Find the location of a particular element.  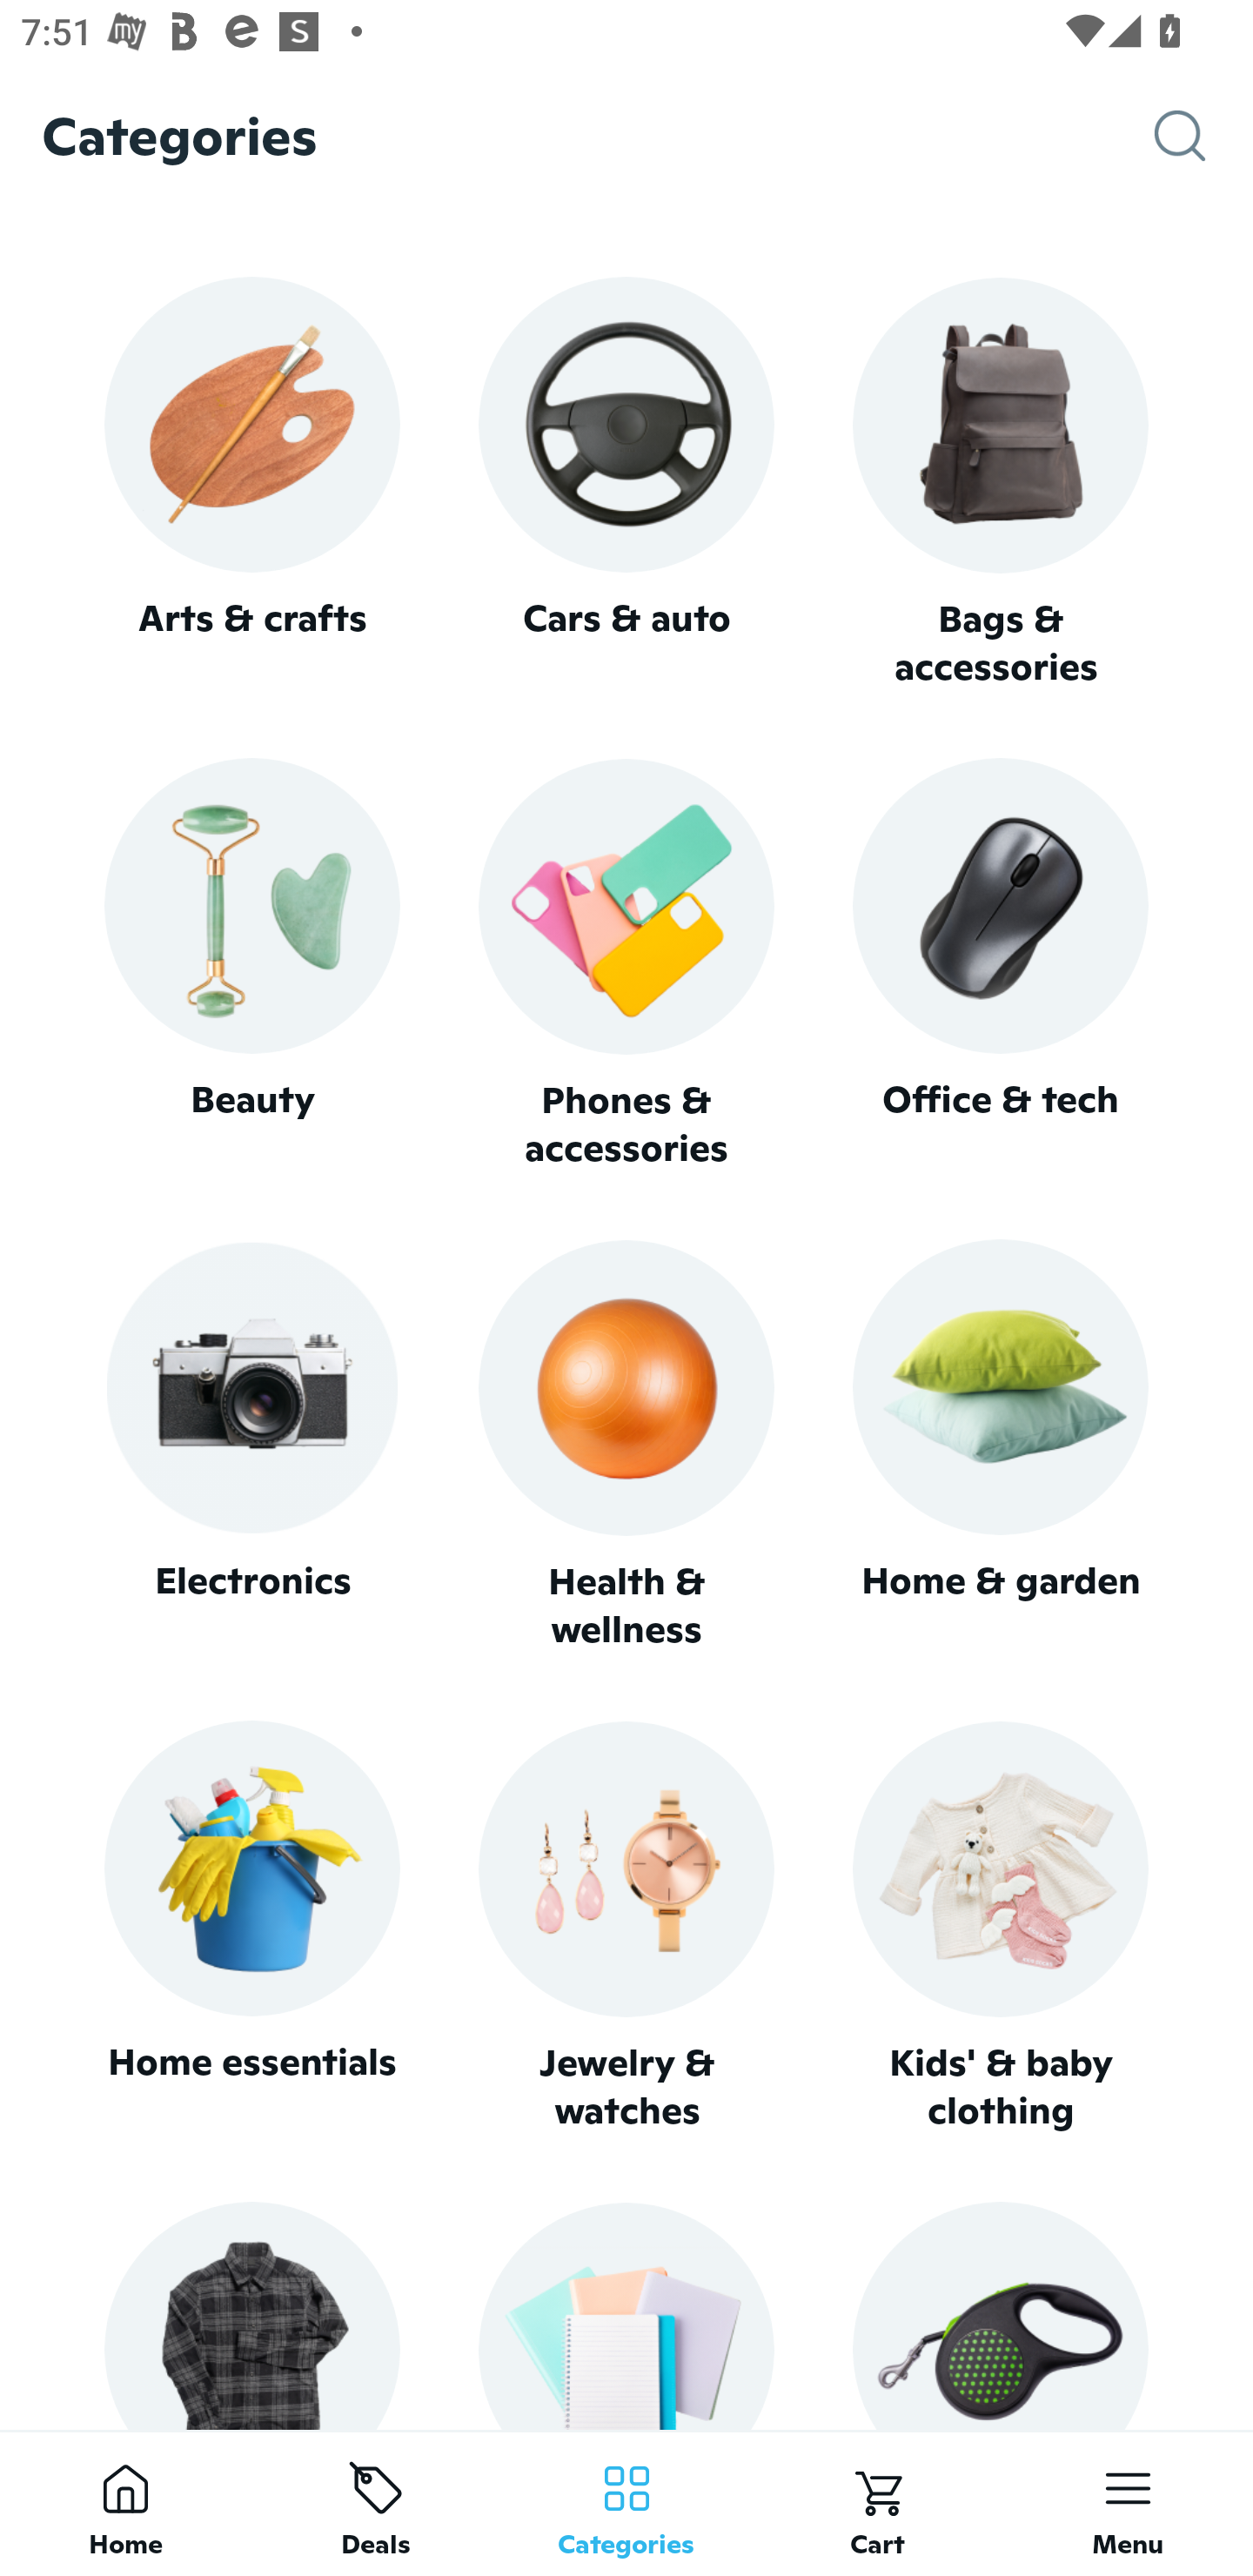

Kids' & baby clothing is located at coordinates (1001, 1927).